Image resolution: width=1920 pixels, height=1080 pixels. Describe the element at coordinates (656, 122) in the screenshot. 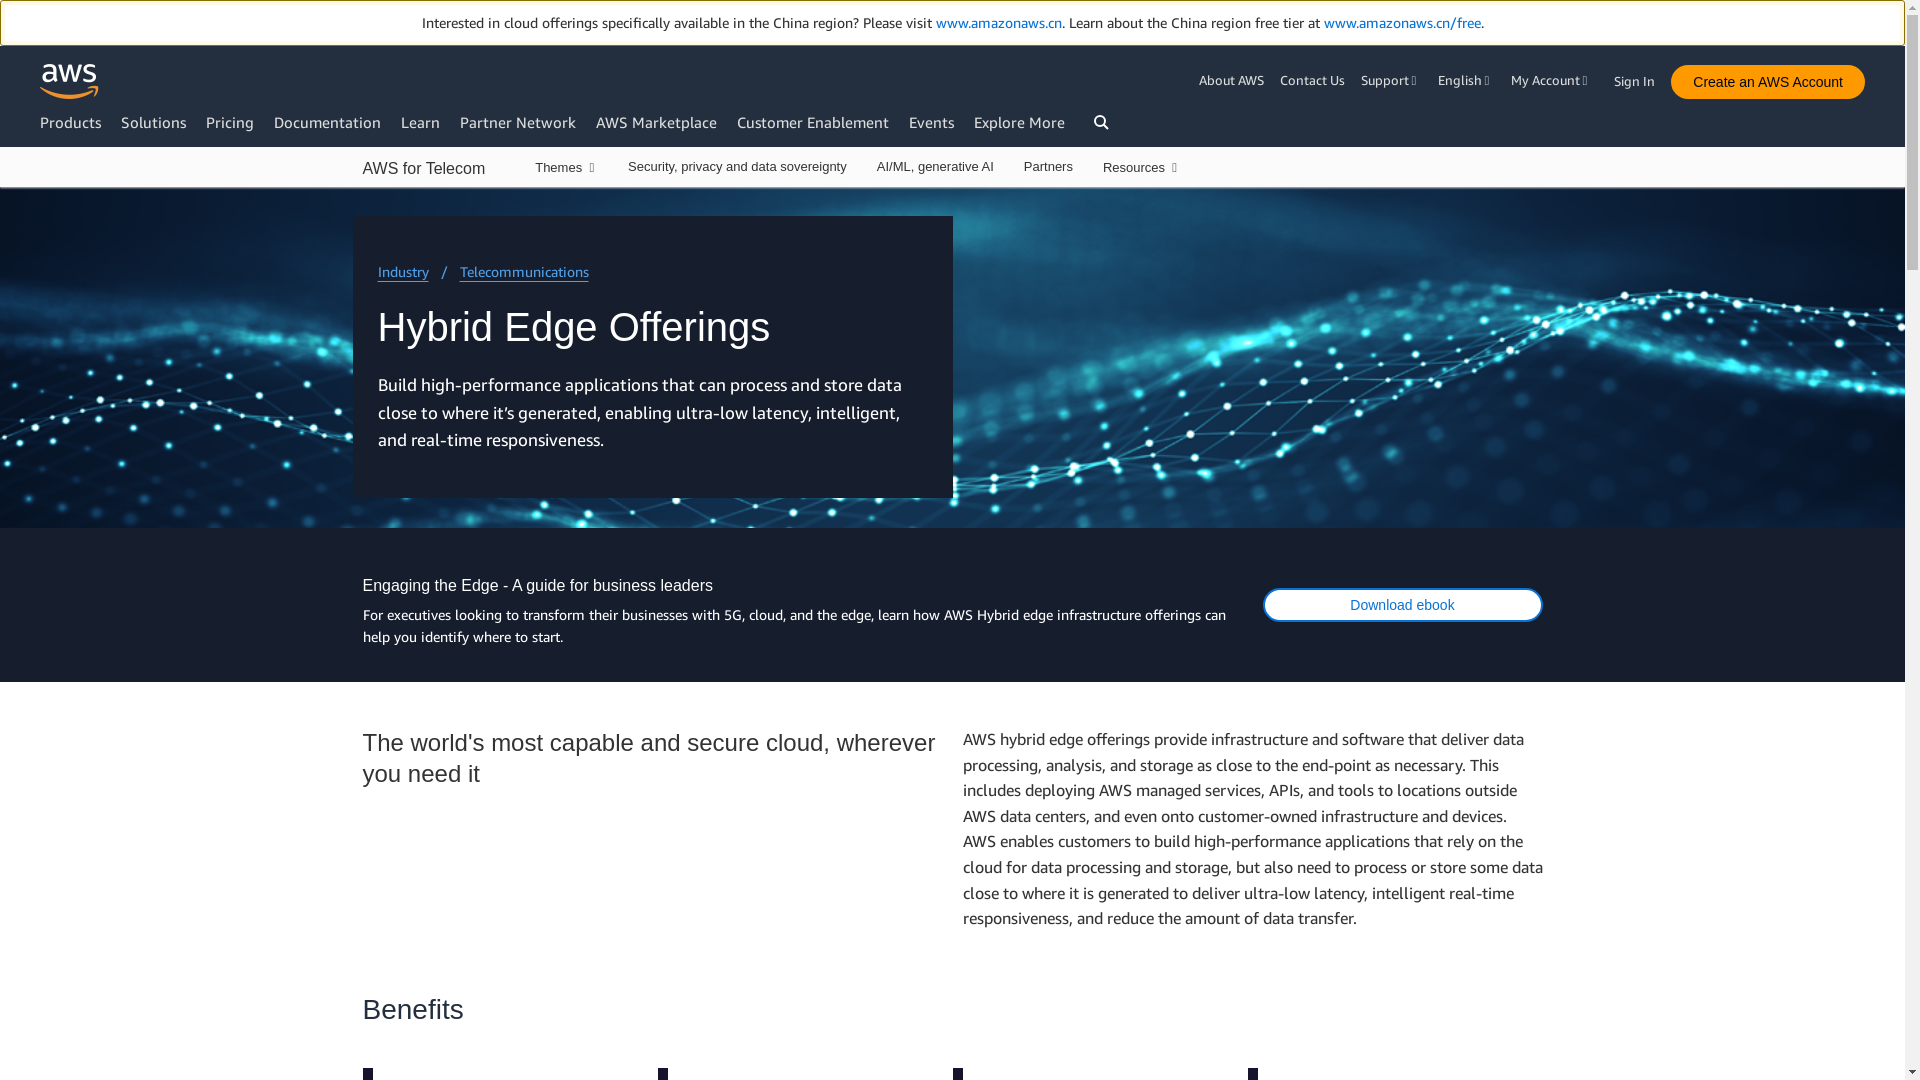

I see `AWS Marketplace` at that location.